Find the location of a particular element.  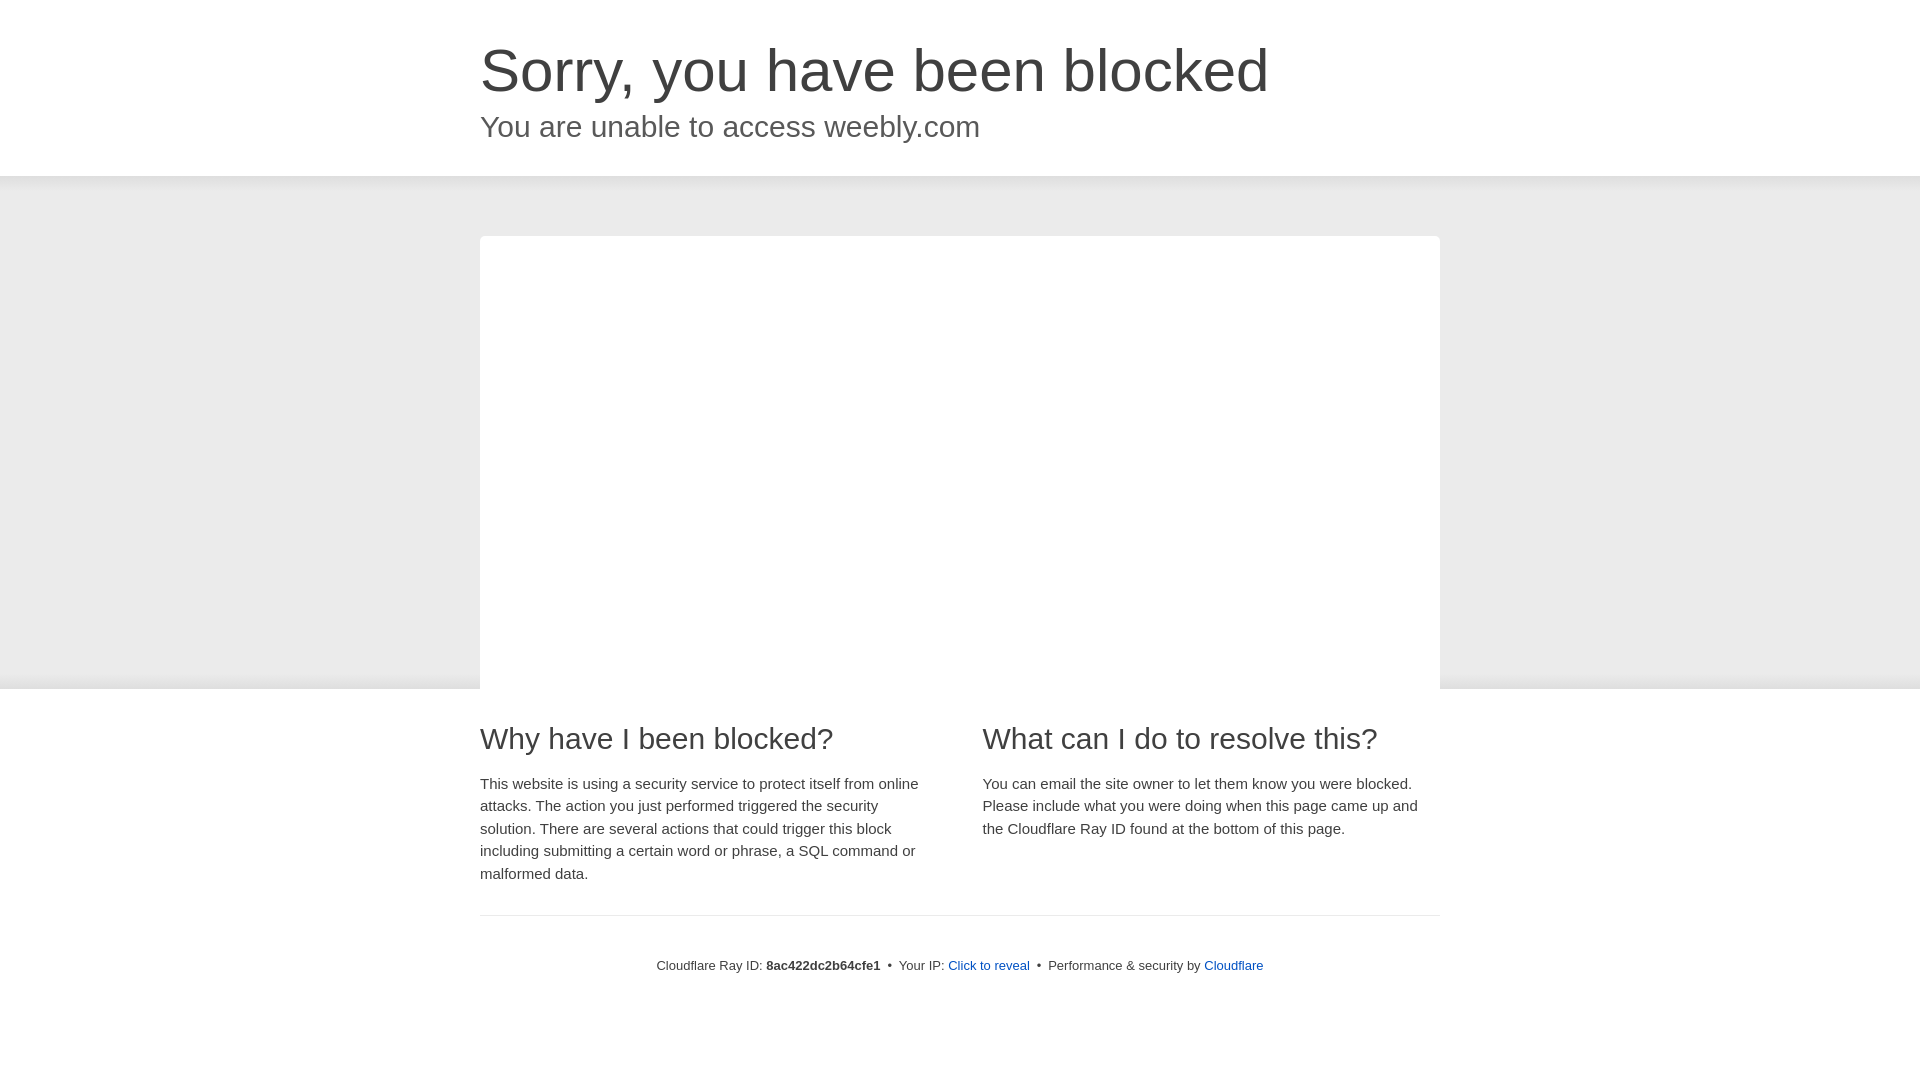

Click to reveal is located at coordinates (988, 966).